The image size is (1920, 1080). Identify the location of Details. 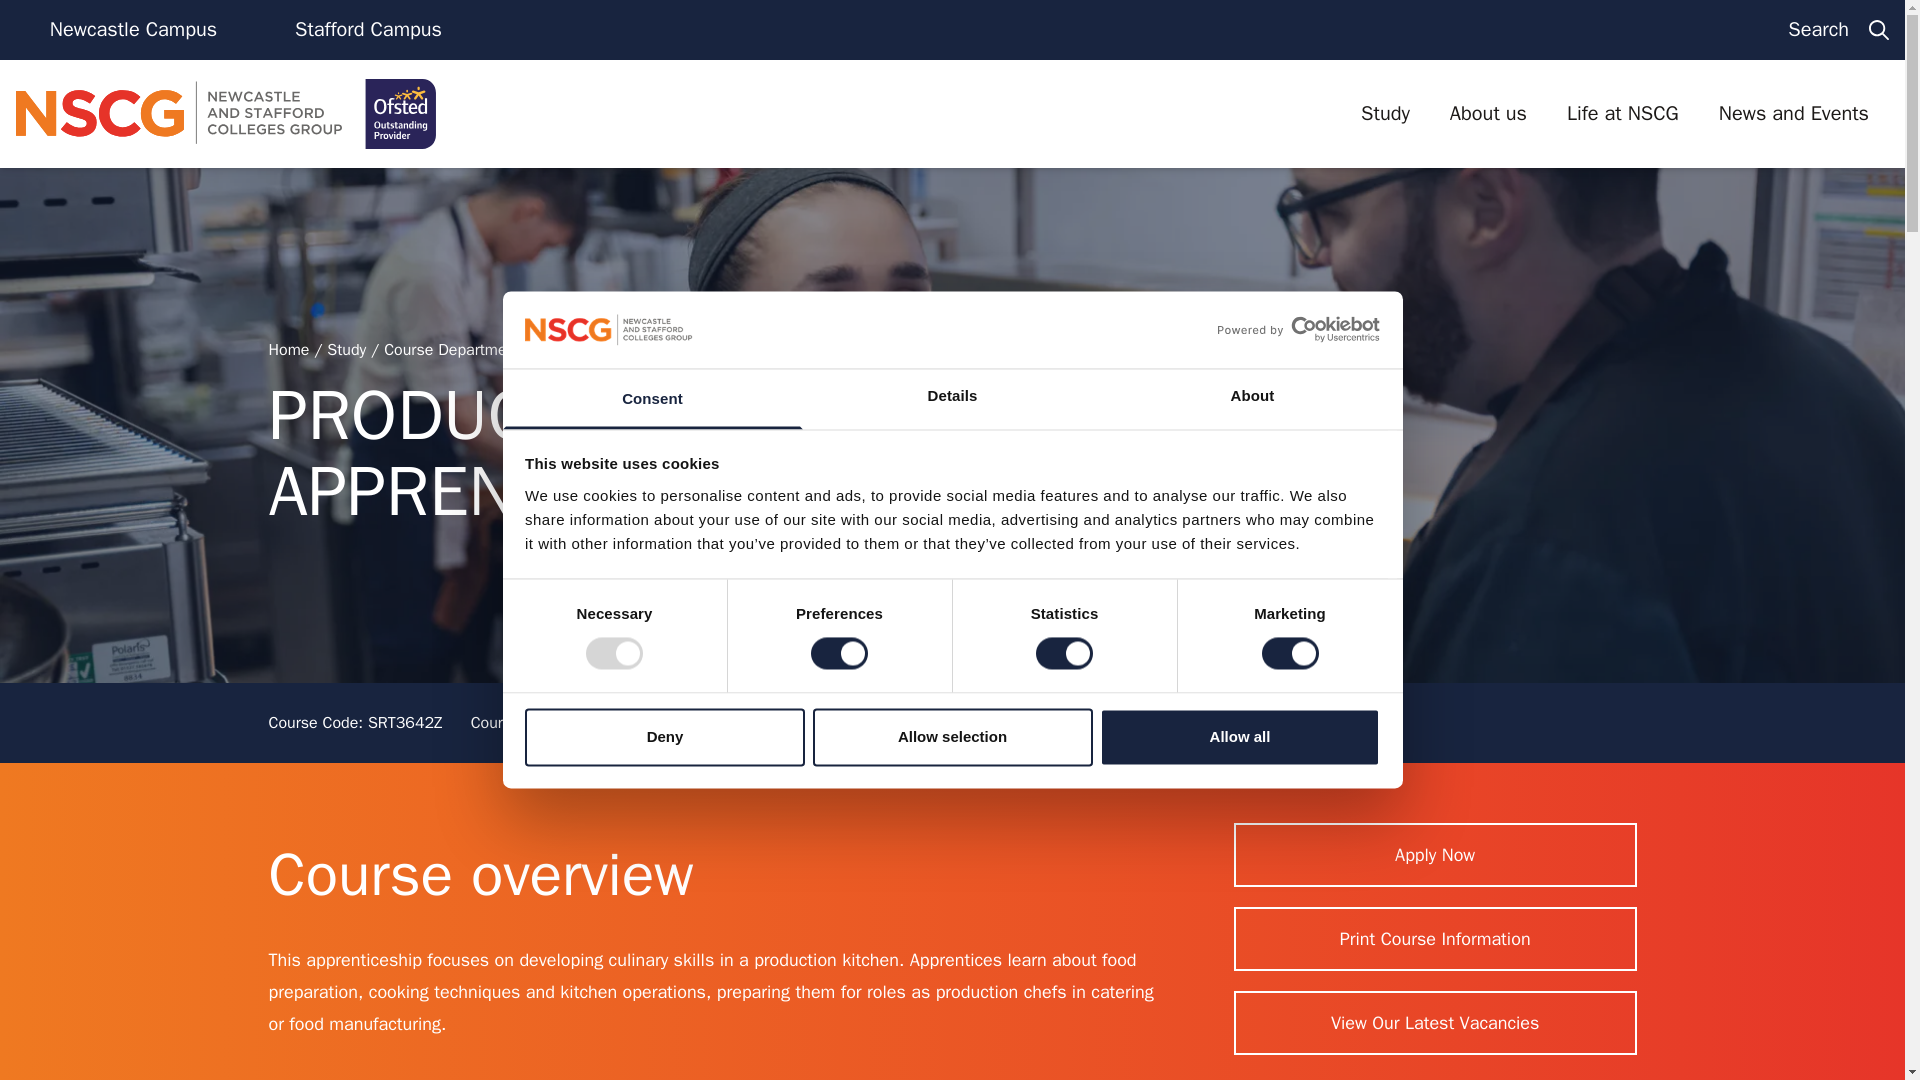
(952, 398).